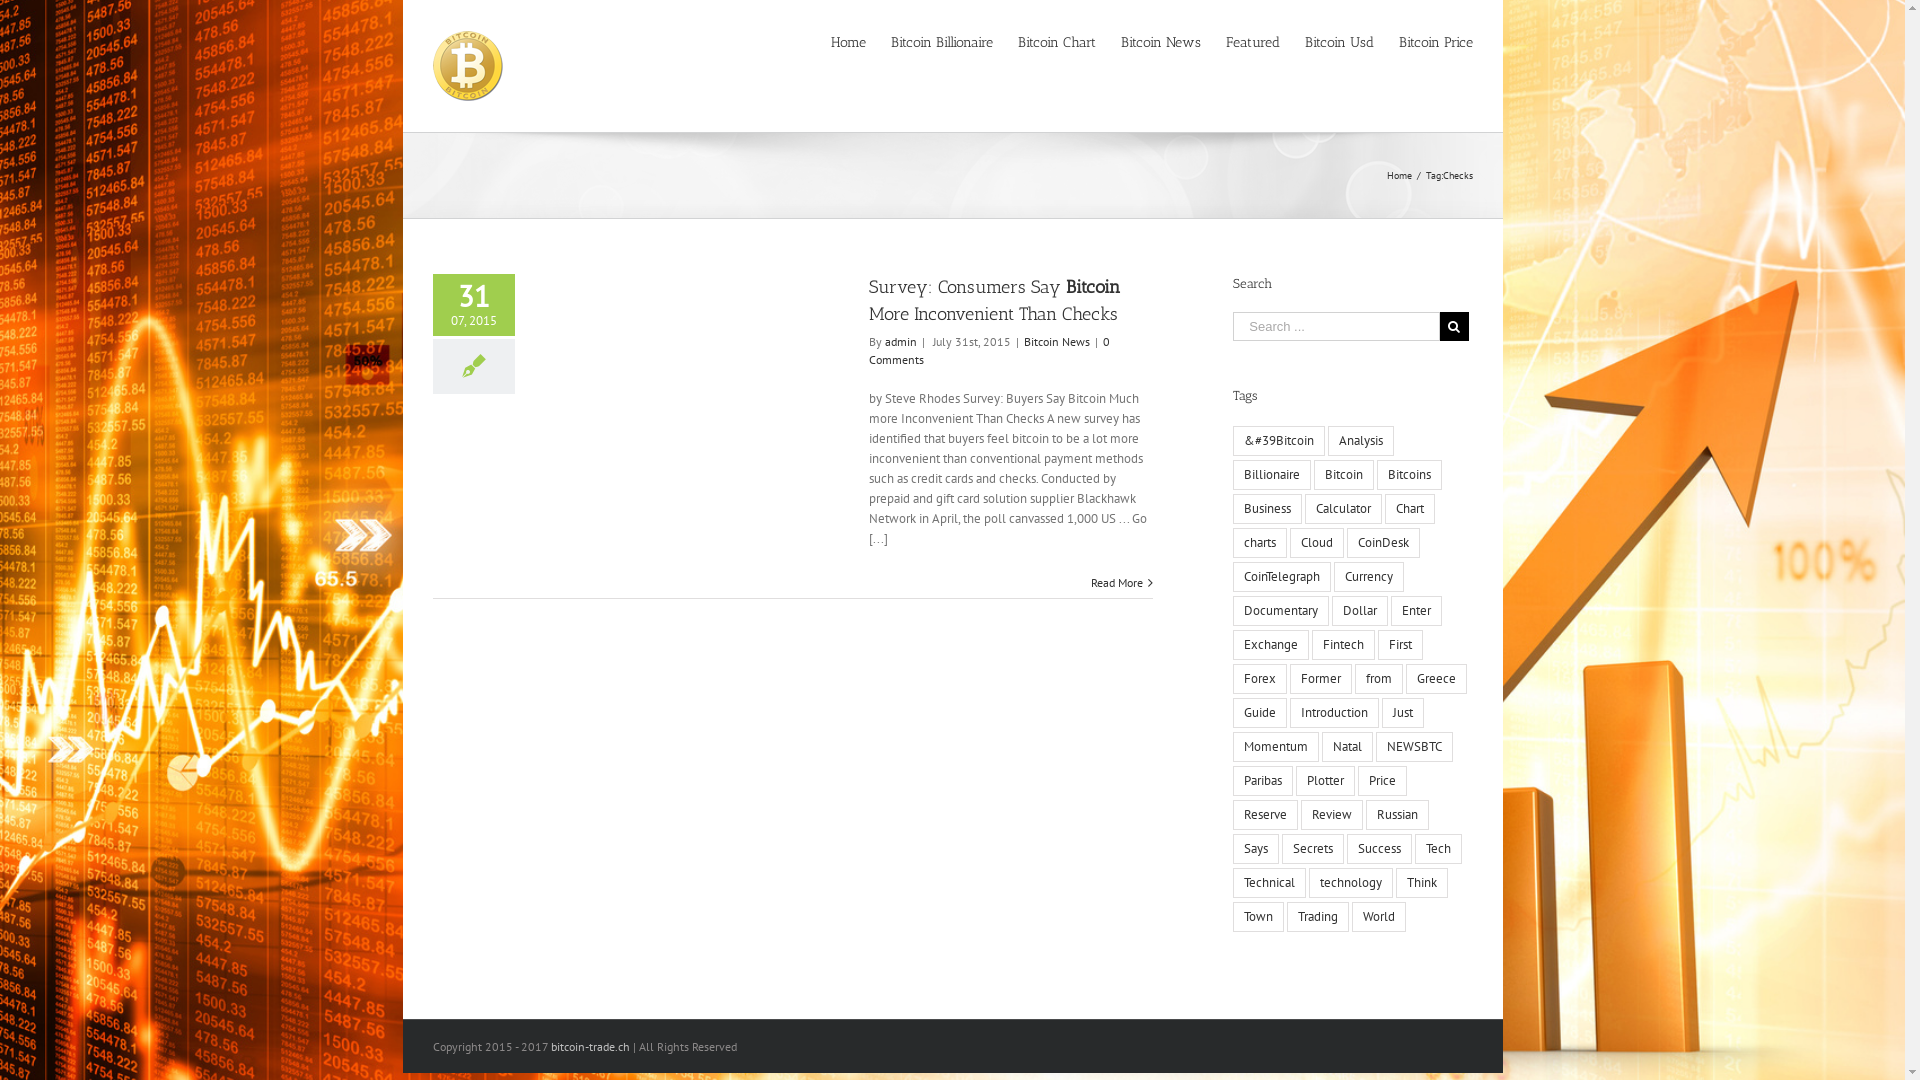 Image resolution: width=1920 pixels, height=1080 pixels. What do you see at coordinates (590, 1046) in the screenshot?
I see `bitcoin-trade.ch` at bounding box center [590, 1046].